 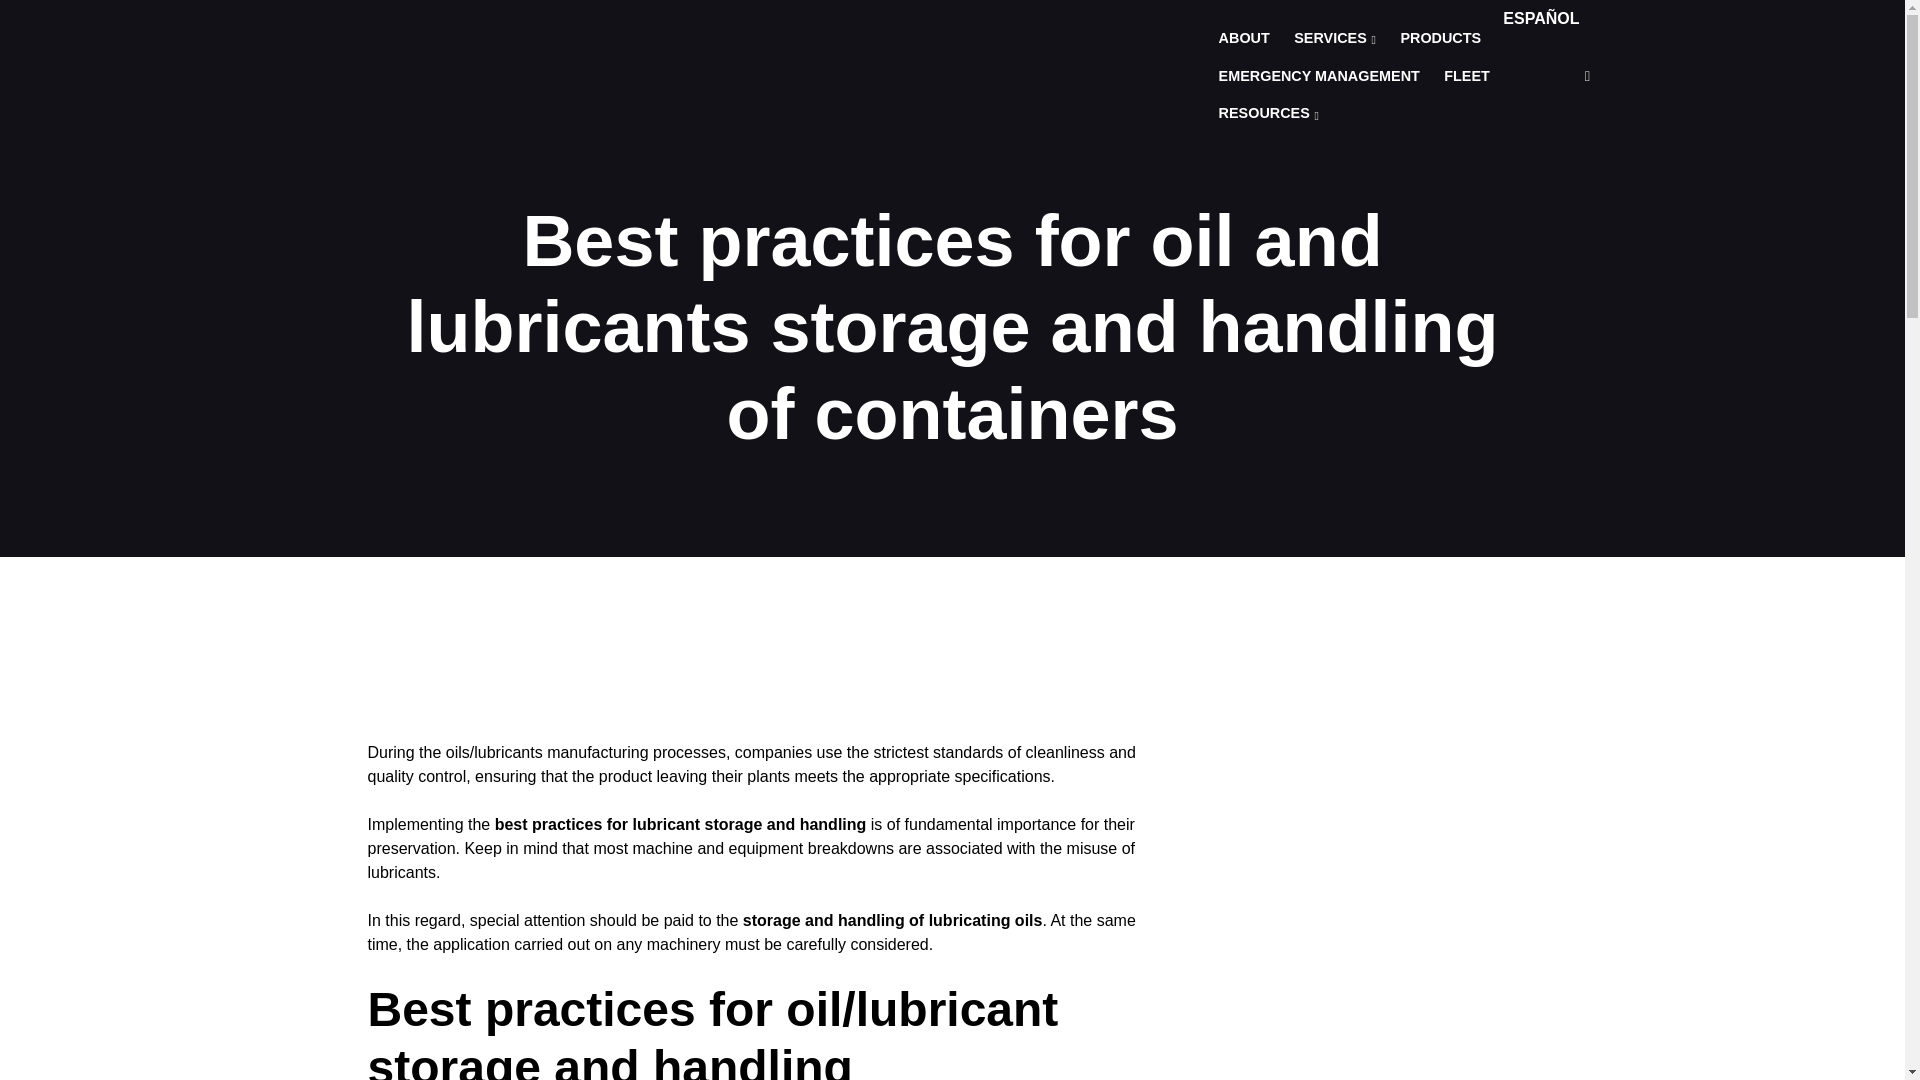 I want to click on SERVICES, so click(x=1335, y=39).